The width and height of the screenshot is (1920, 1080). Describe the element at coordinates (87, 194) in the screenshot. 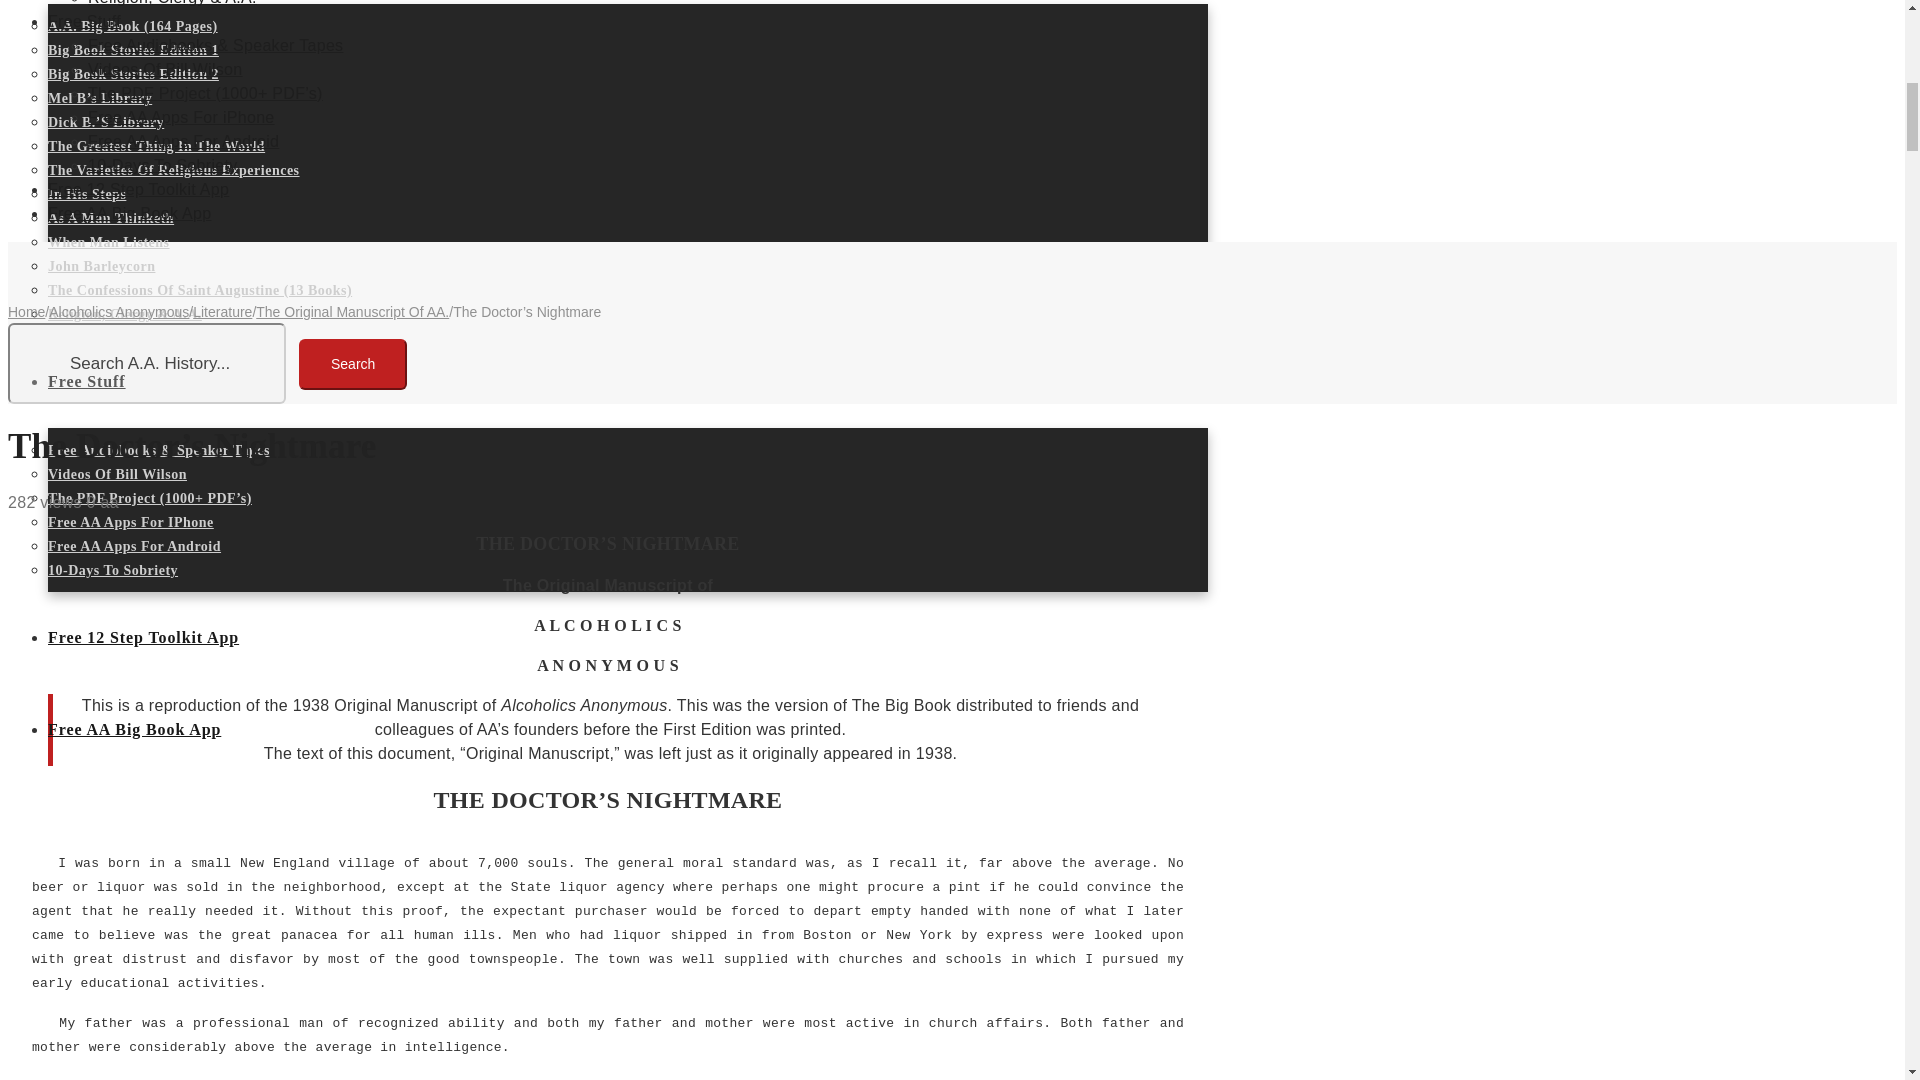

I see `In His Steps` at that location.